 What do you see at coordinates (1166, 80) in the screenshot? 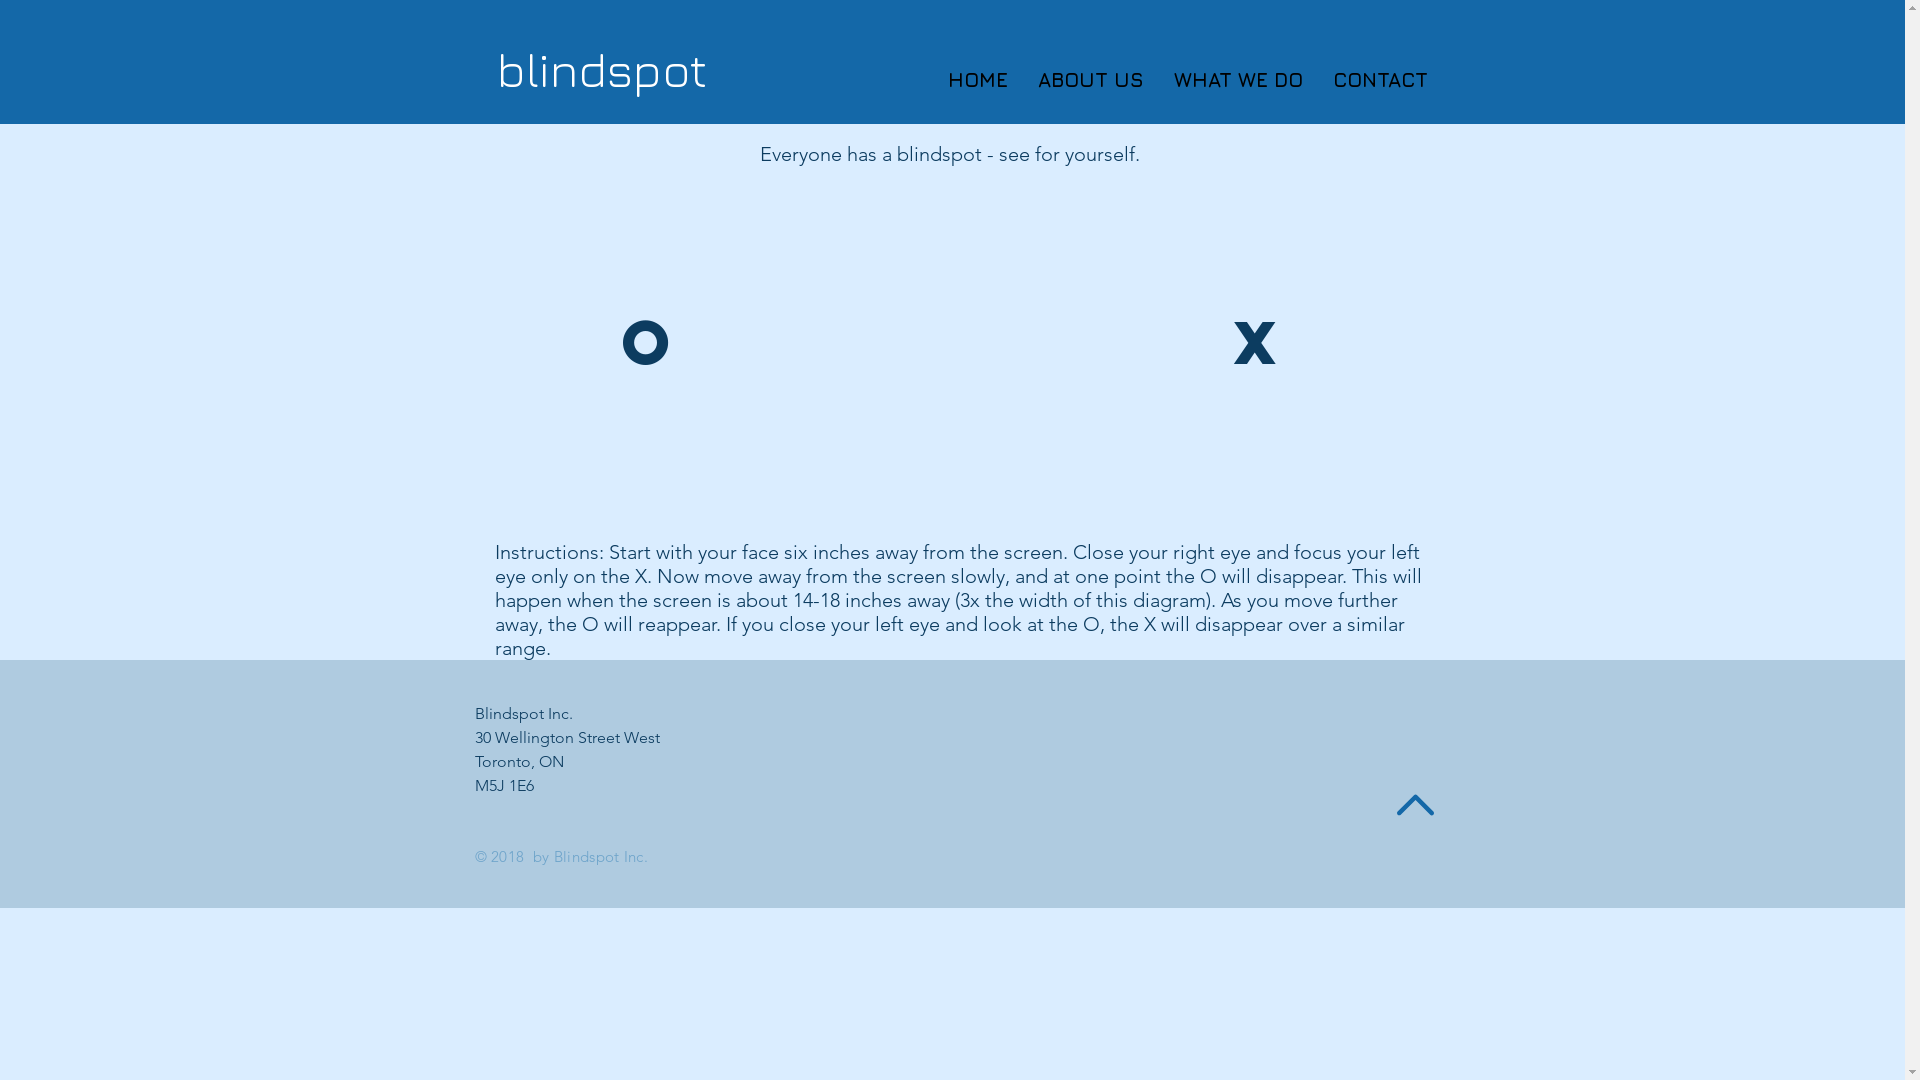
I see `WHAT WE DO` at bounding box center [1166, 80].